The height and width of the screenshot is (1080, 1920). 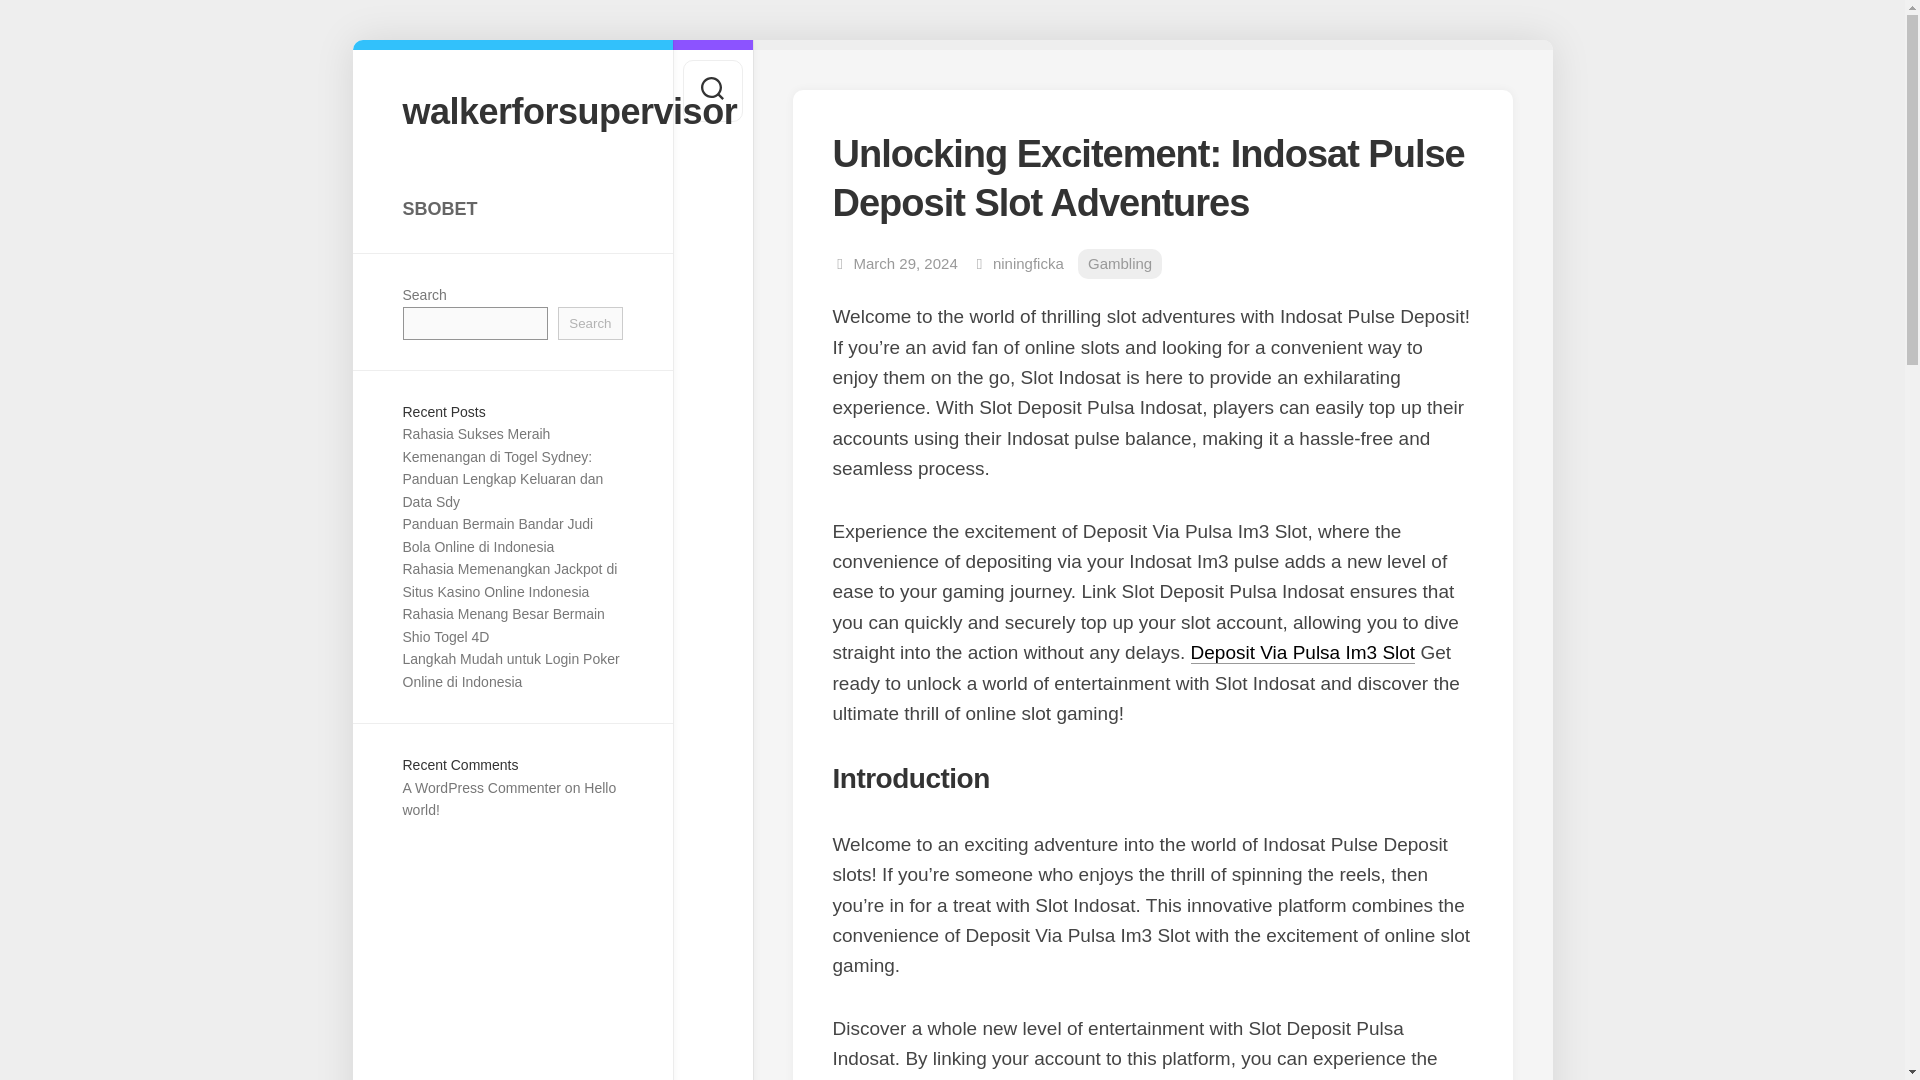 What do you see at coordinates (502, 624) in the screenshot?
I see `Rahasia Menang Besar Bermain Shio Togel 4D` at bounding box center [502, 624].